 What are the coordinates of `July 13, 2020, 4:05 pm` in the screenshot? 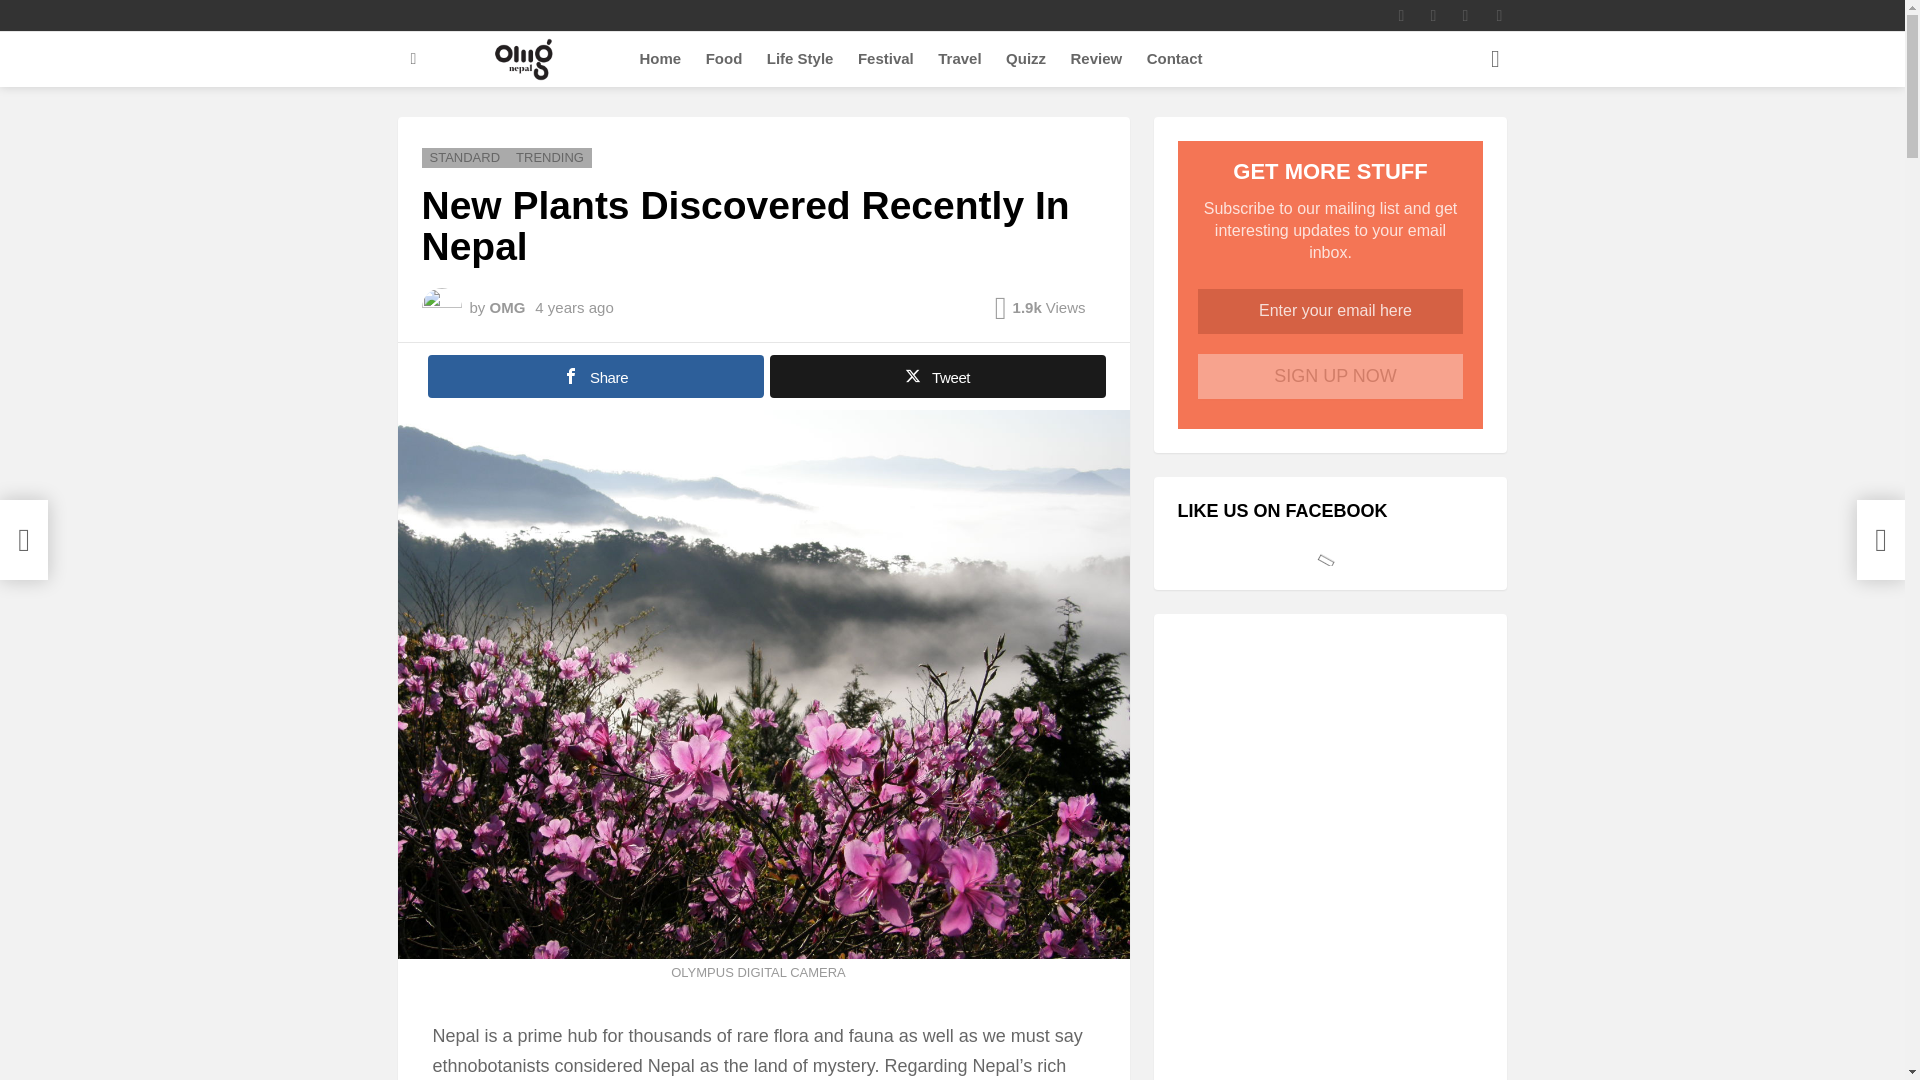 It's located at (574, 308).